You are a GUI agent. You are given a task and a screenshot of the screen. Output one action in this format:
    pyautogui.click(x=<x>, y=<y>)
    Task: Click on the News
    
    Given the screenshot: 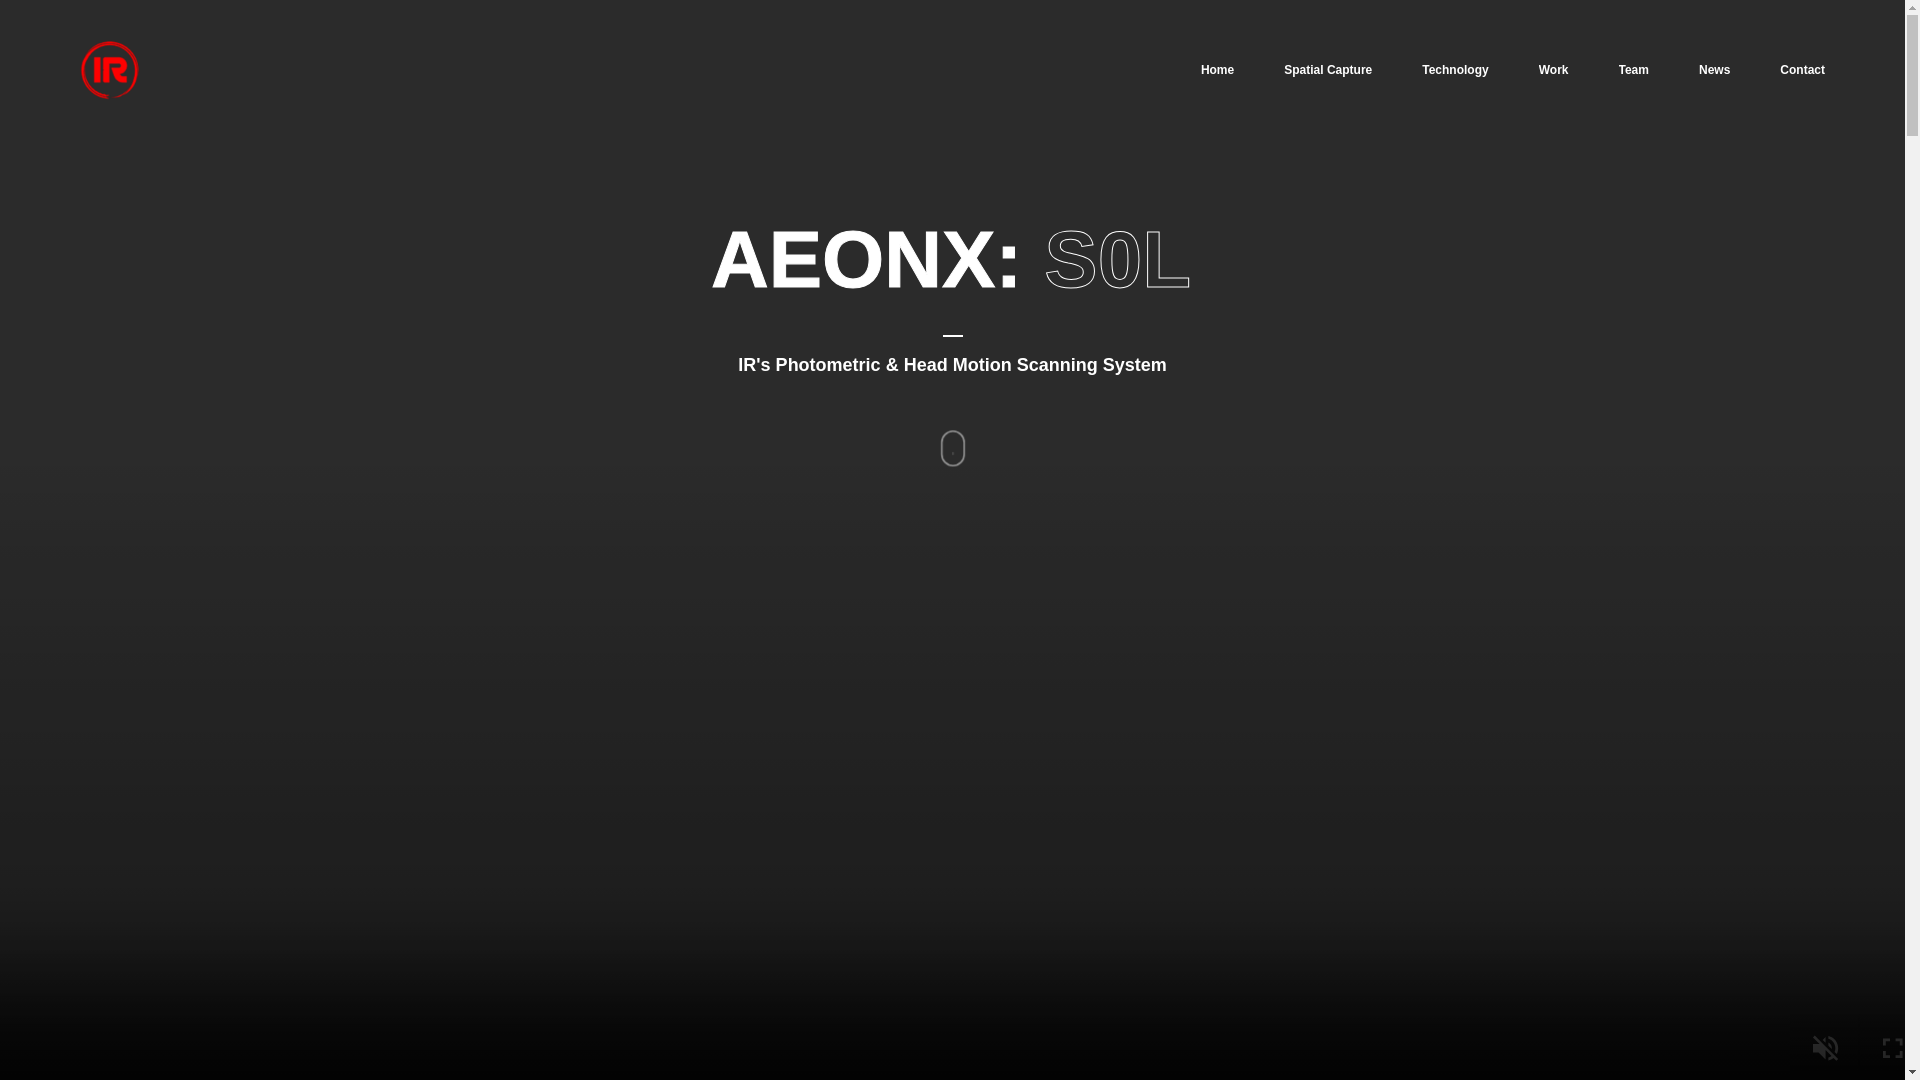 What is the action you would take?
    pyautogui.click(x=1714, y=66)
    